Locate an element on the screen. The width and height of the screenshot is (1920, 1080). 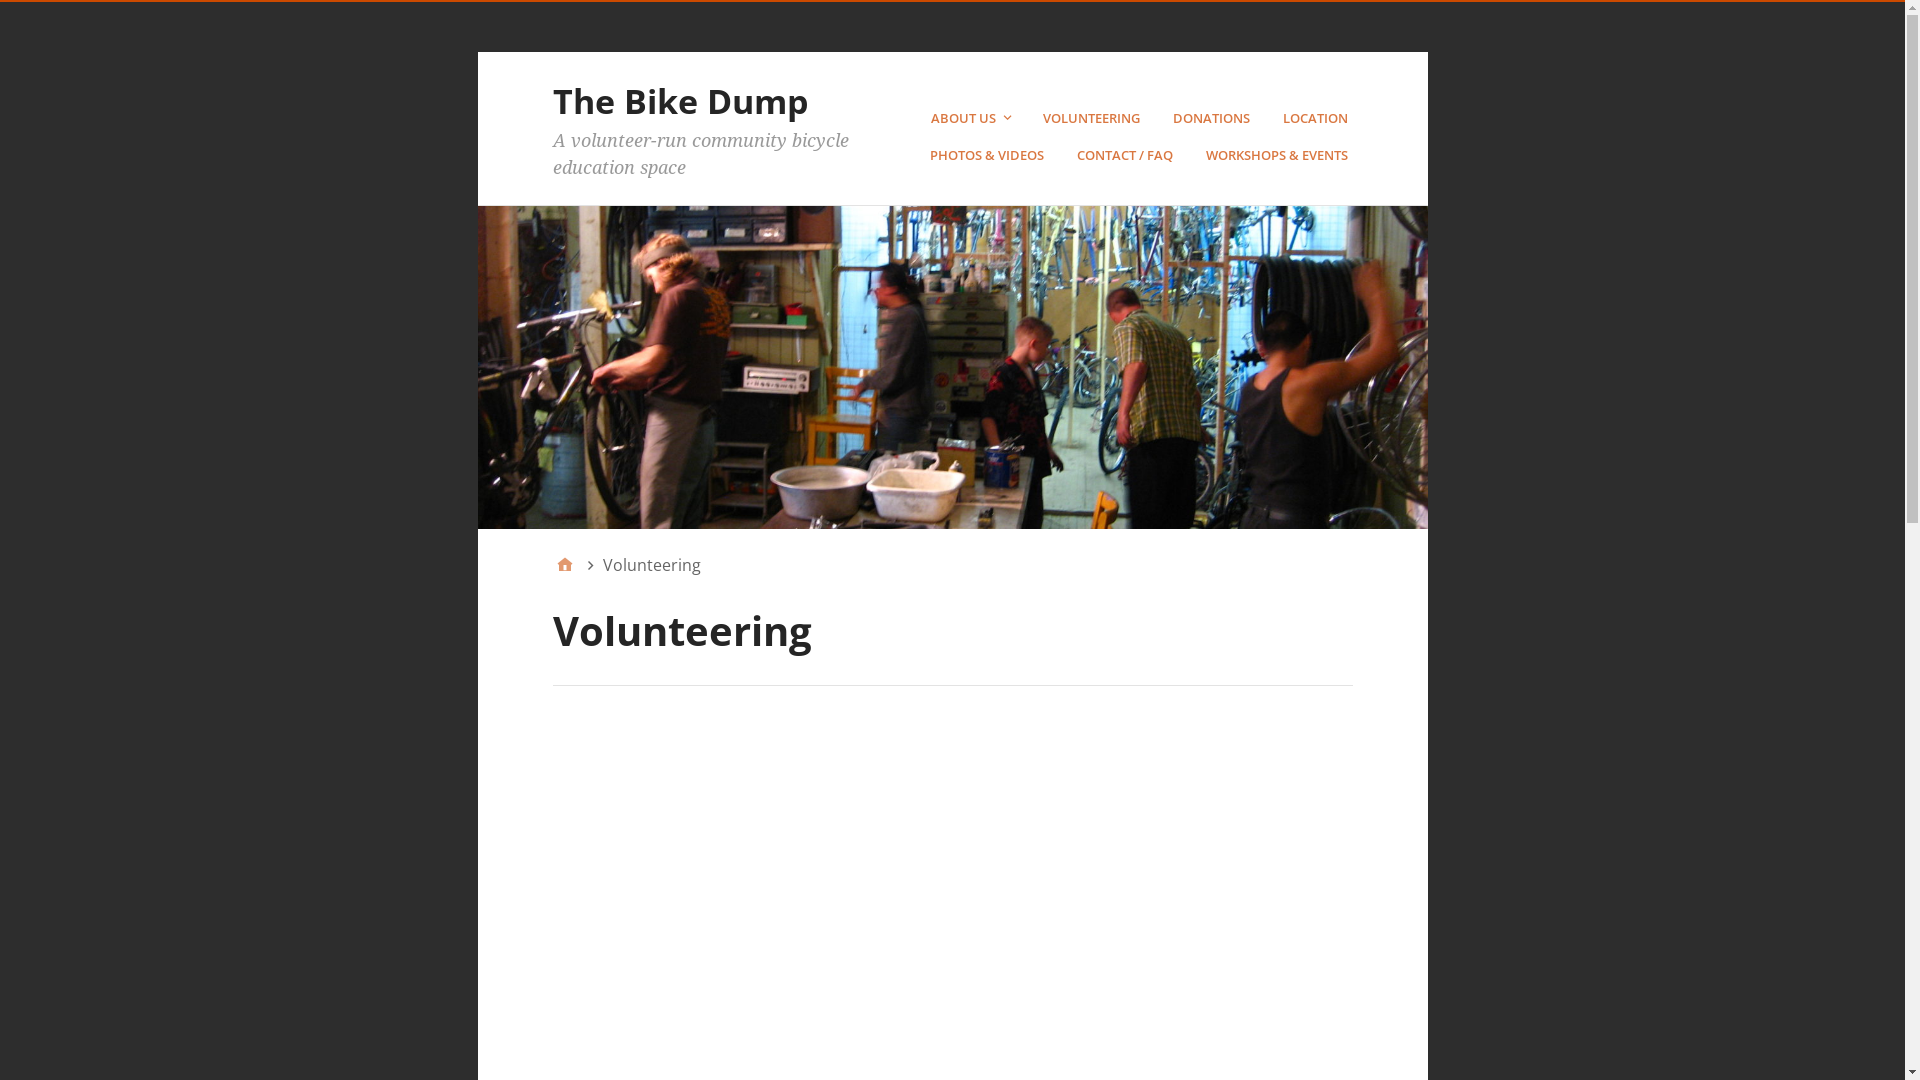
ABOUT US is located at coordinates (972, 118).